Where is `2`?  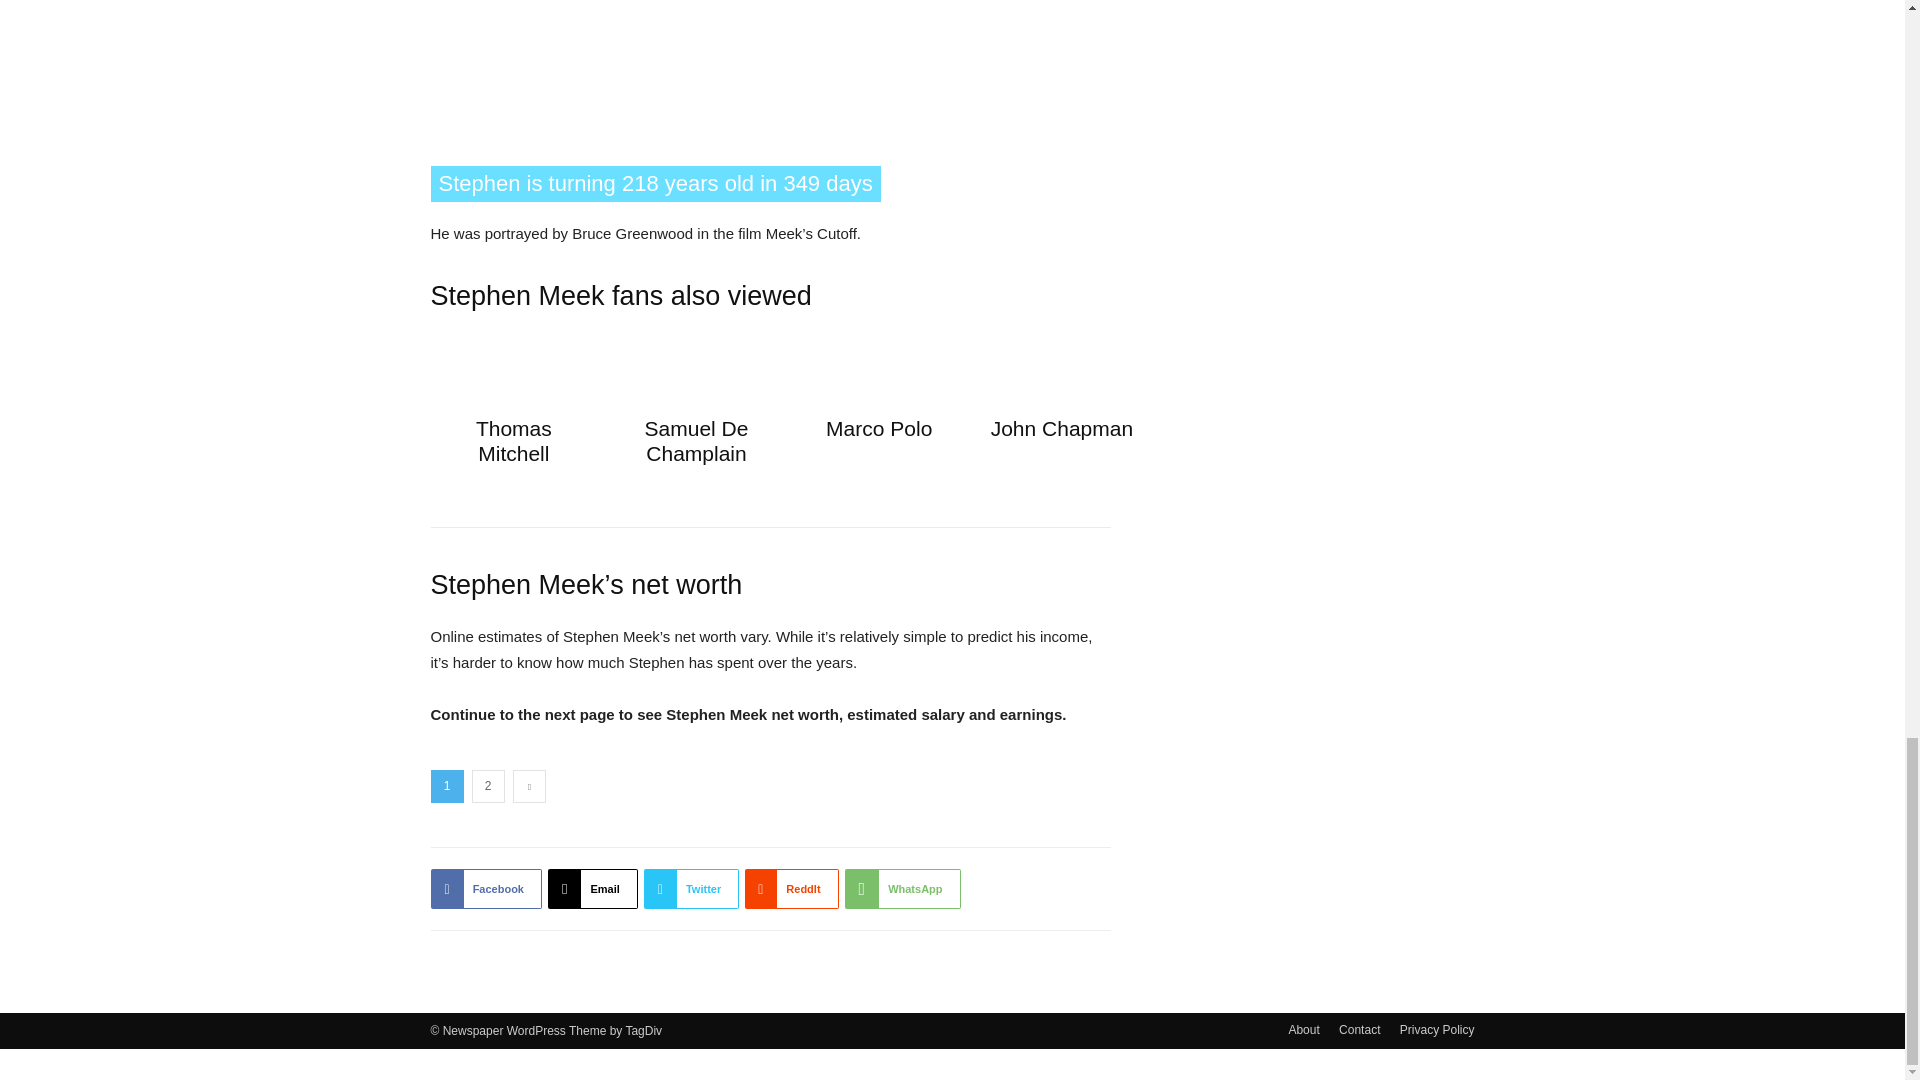 2 is located at coordinates (488, 786).